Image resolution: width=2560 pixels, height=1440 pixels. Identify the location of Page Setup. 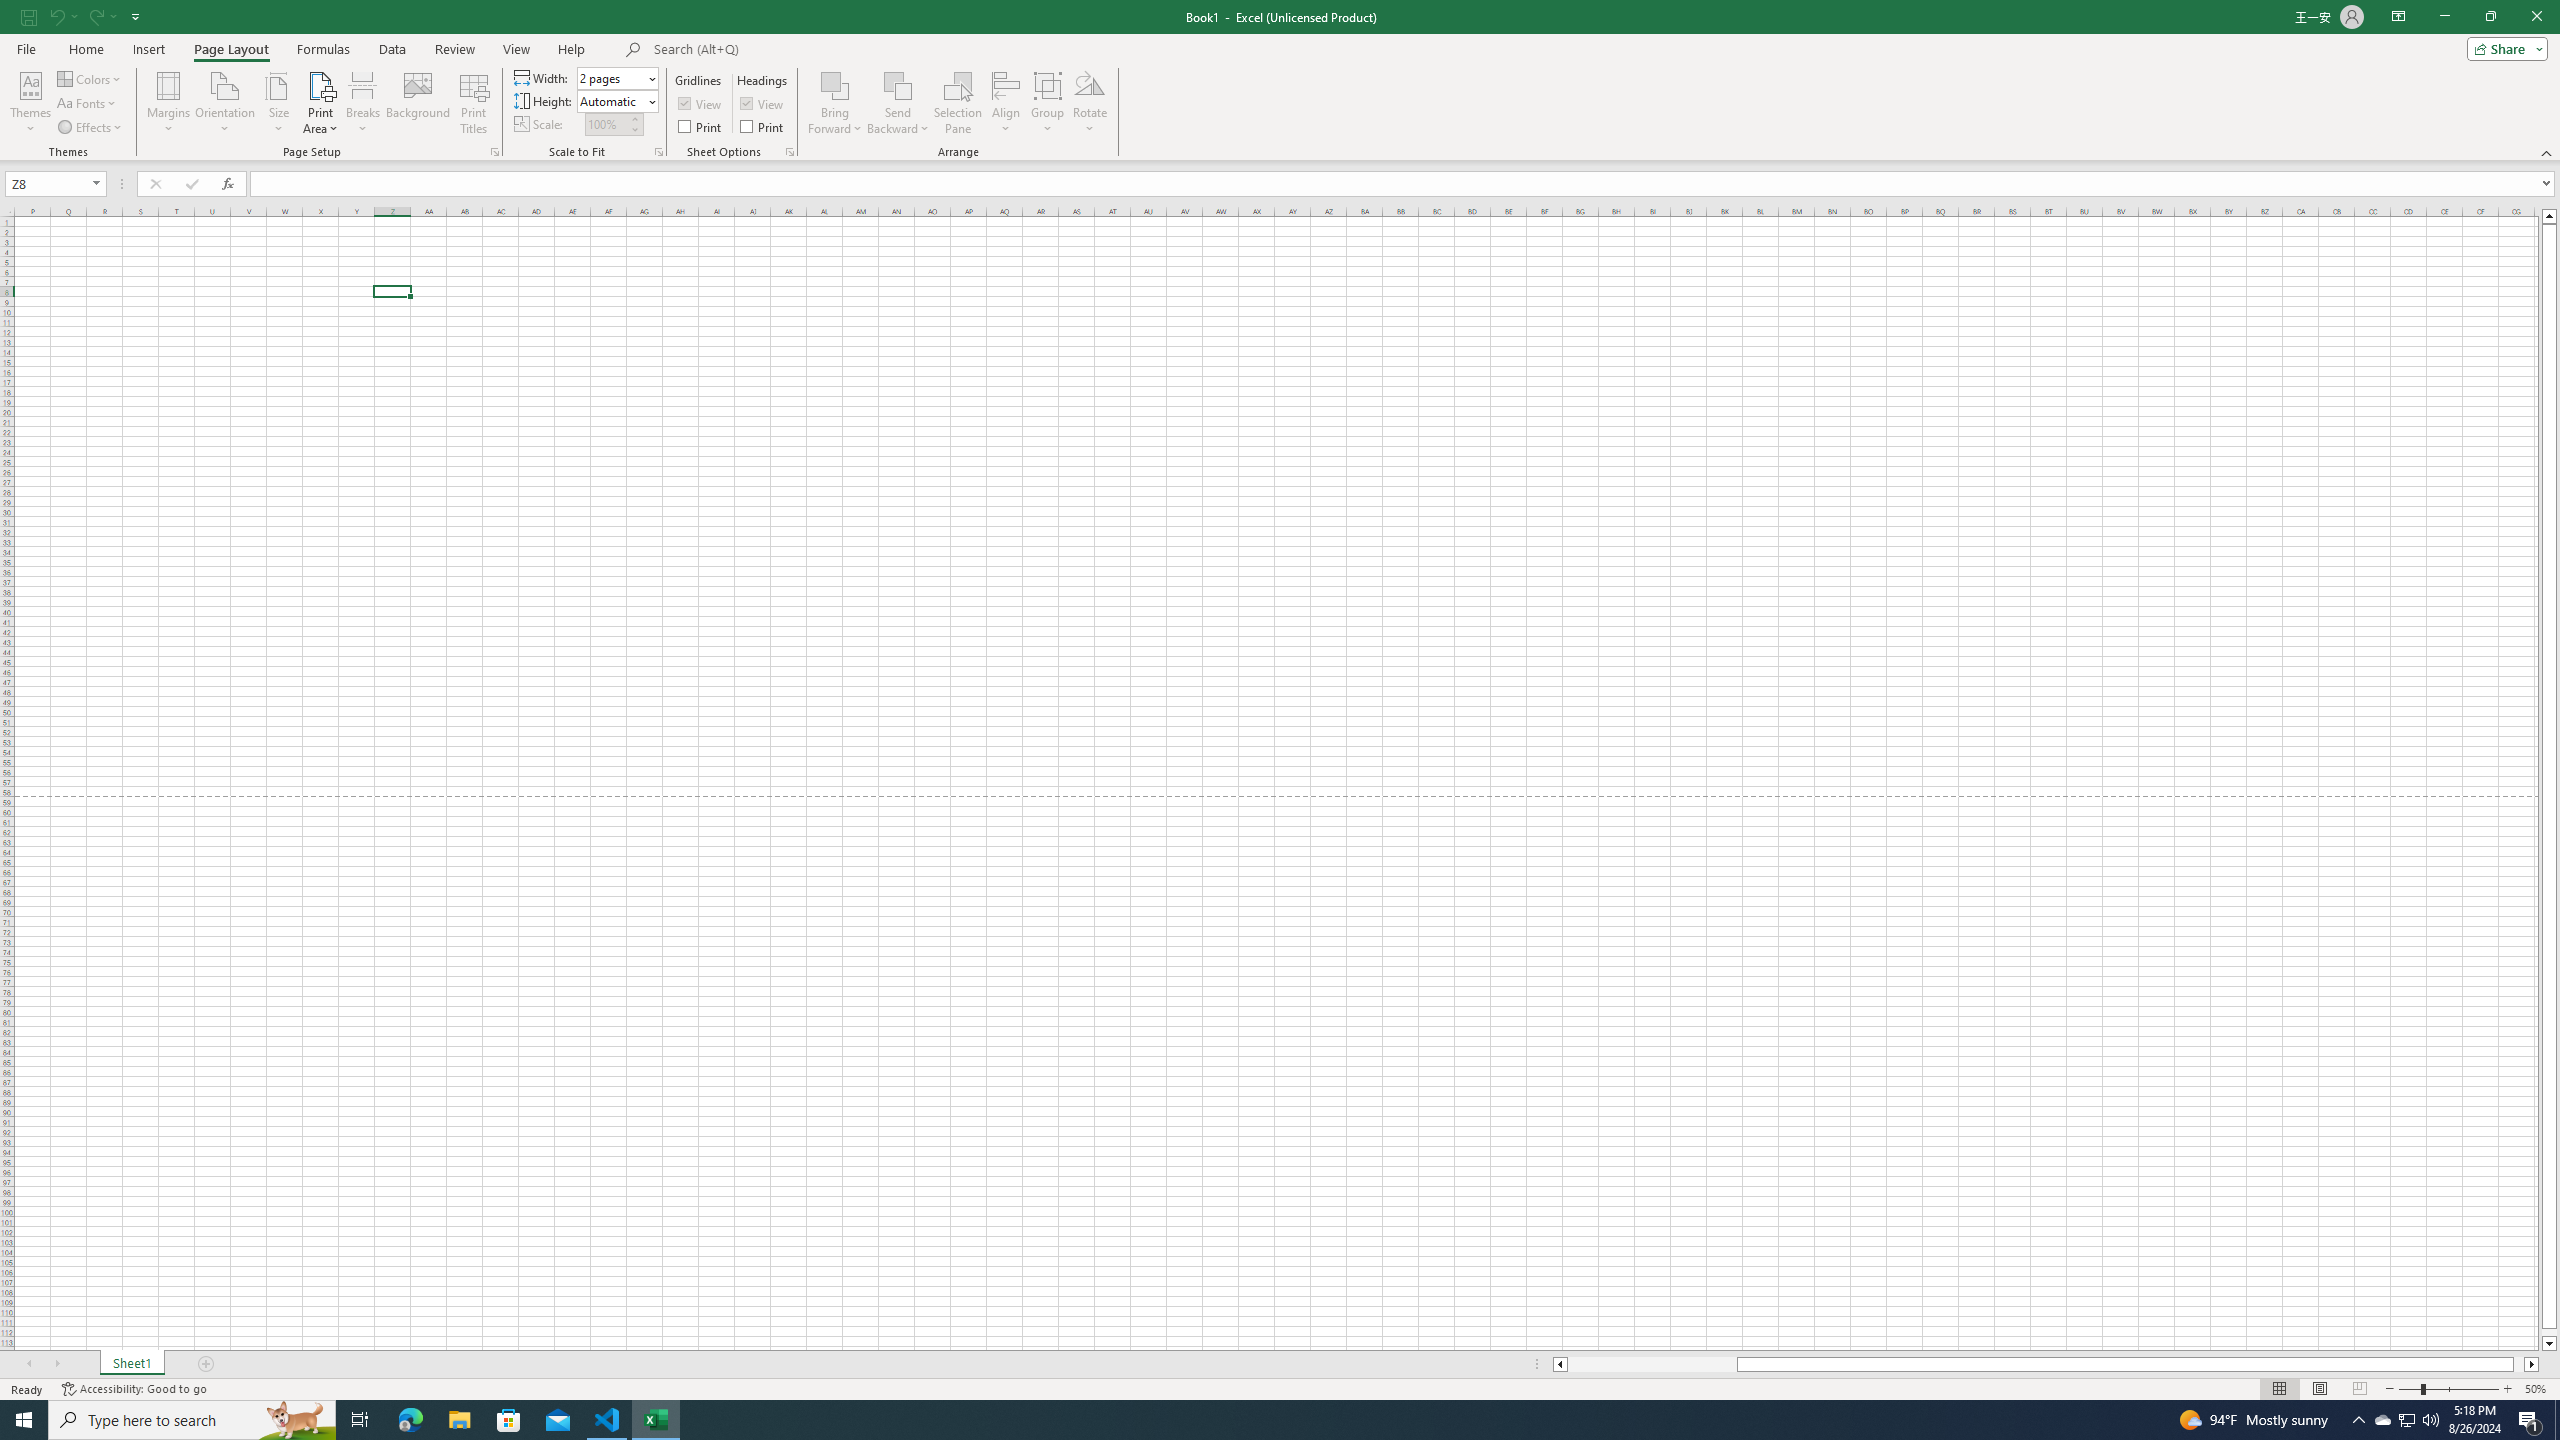
(659, 152).